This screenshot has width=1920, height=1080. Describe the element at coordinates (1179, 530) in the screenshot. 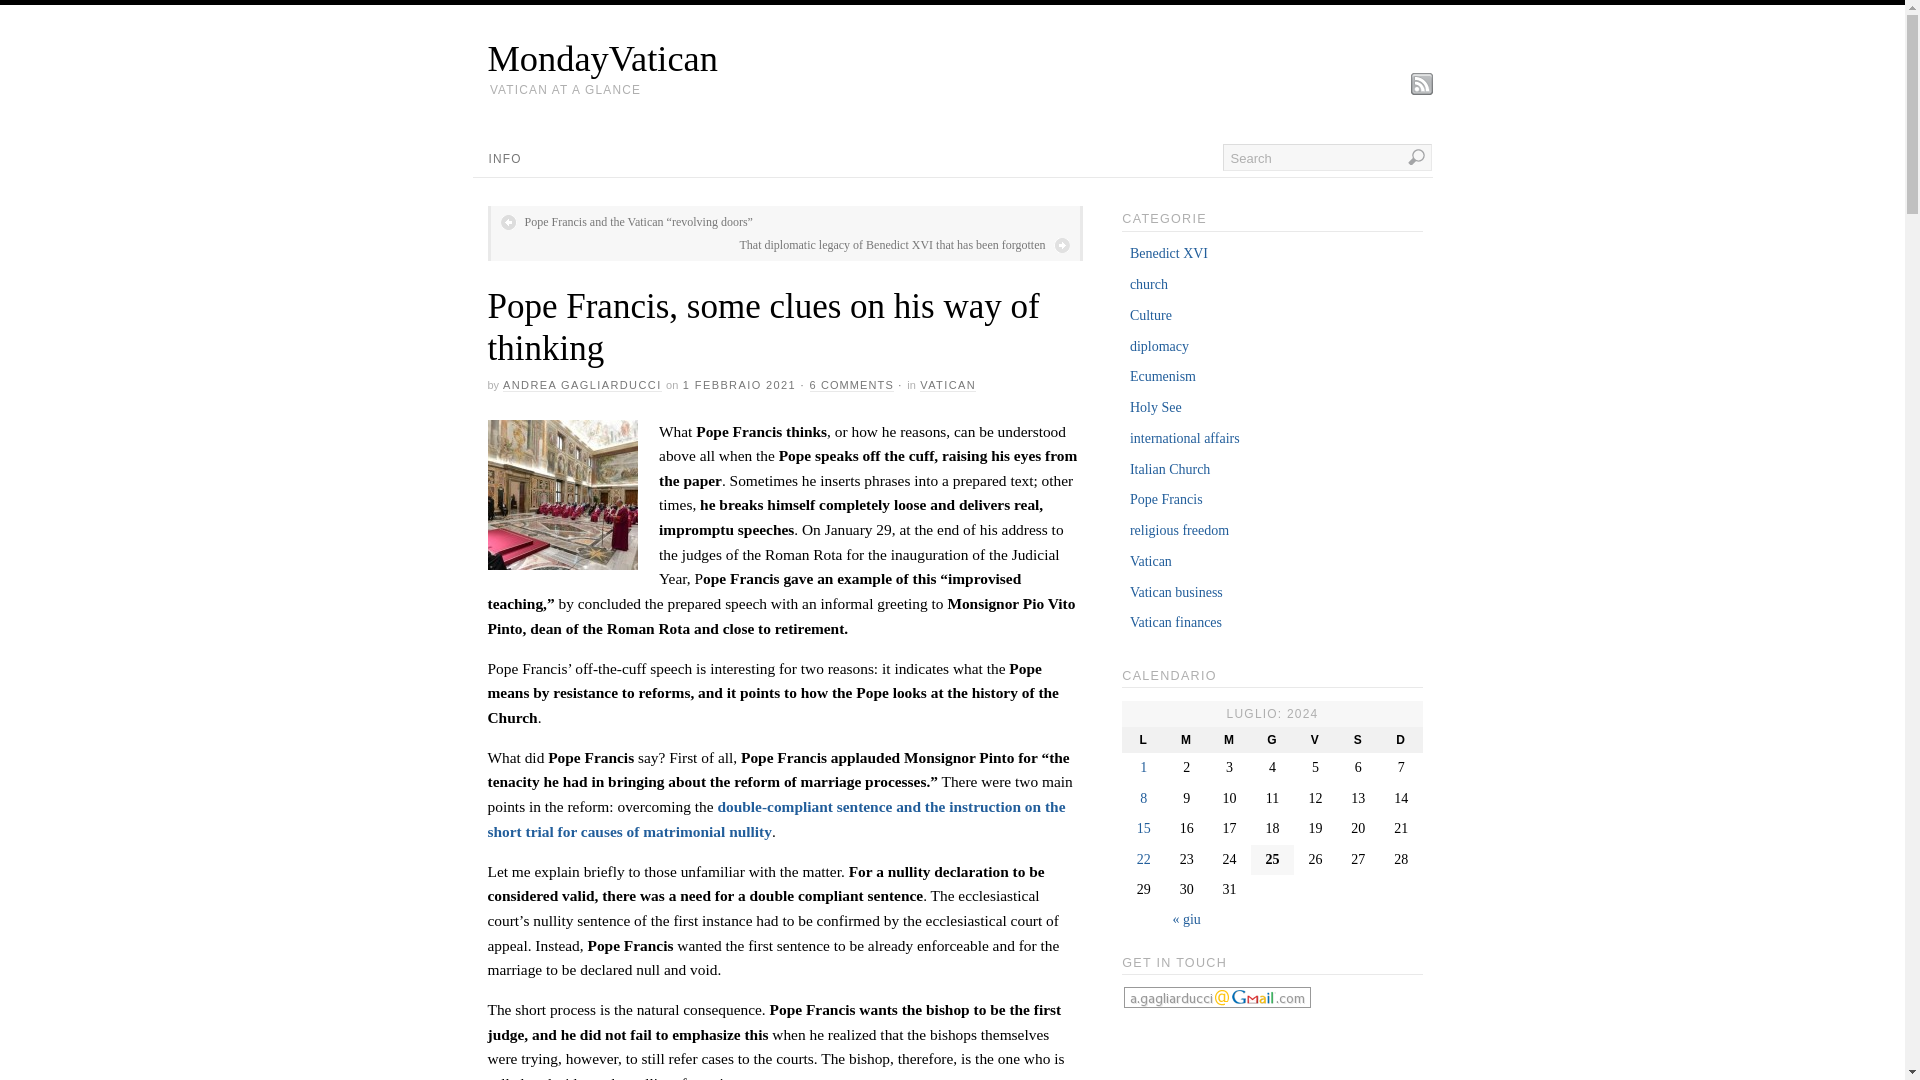

I see `religious freedom` at that location.